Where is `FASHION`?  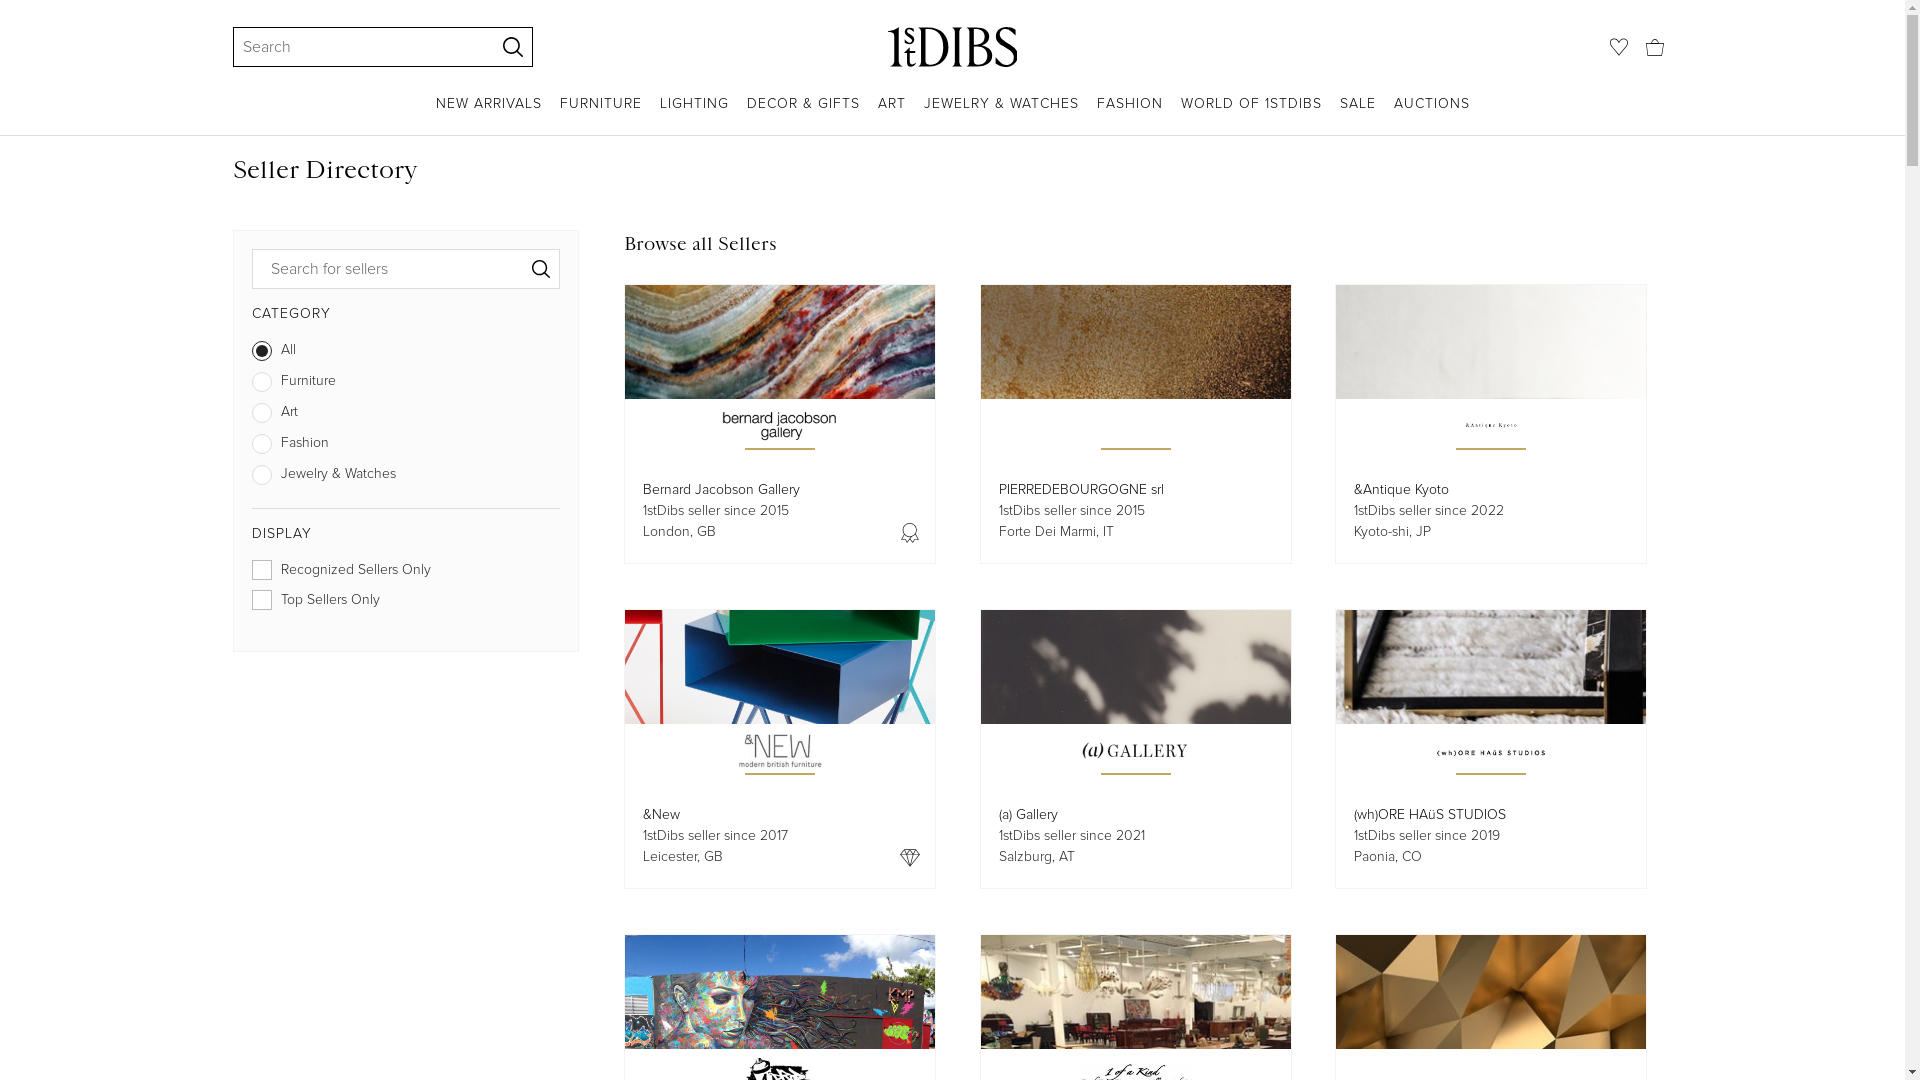
FASHION is located at coordinates (1129, 114).